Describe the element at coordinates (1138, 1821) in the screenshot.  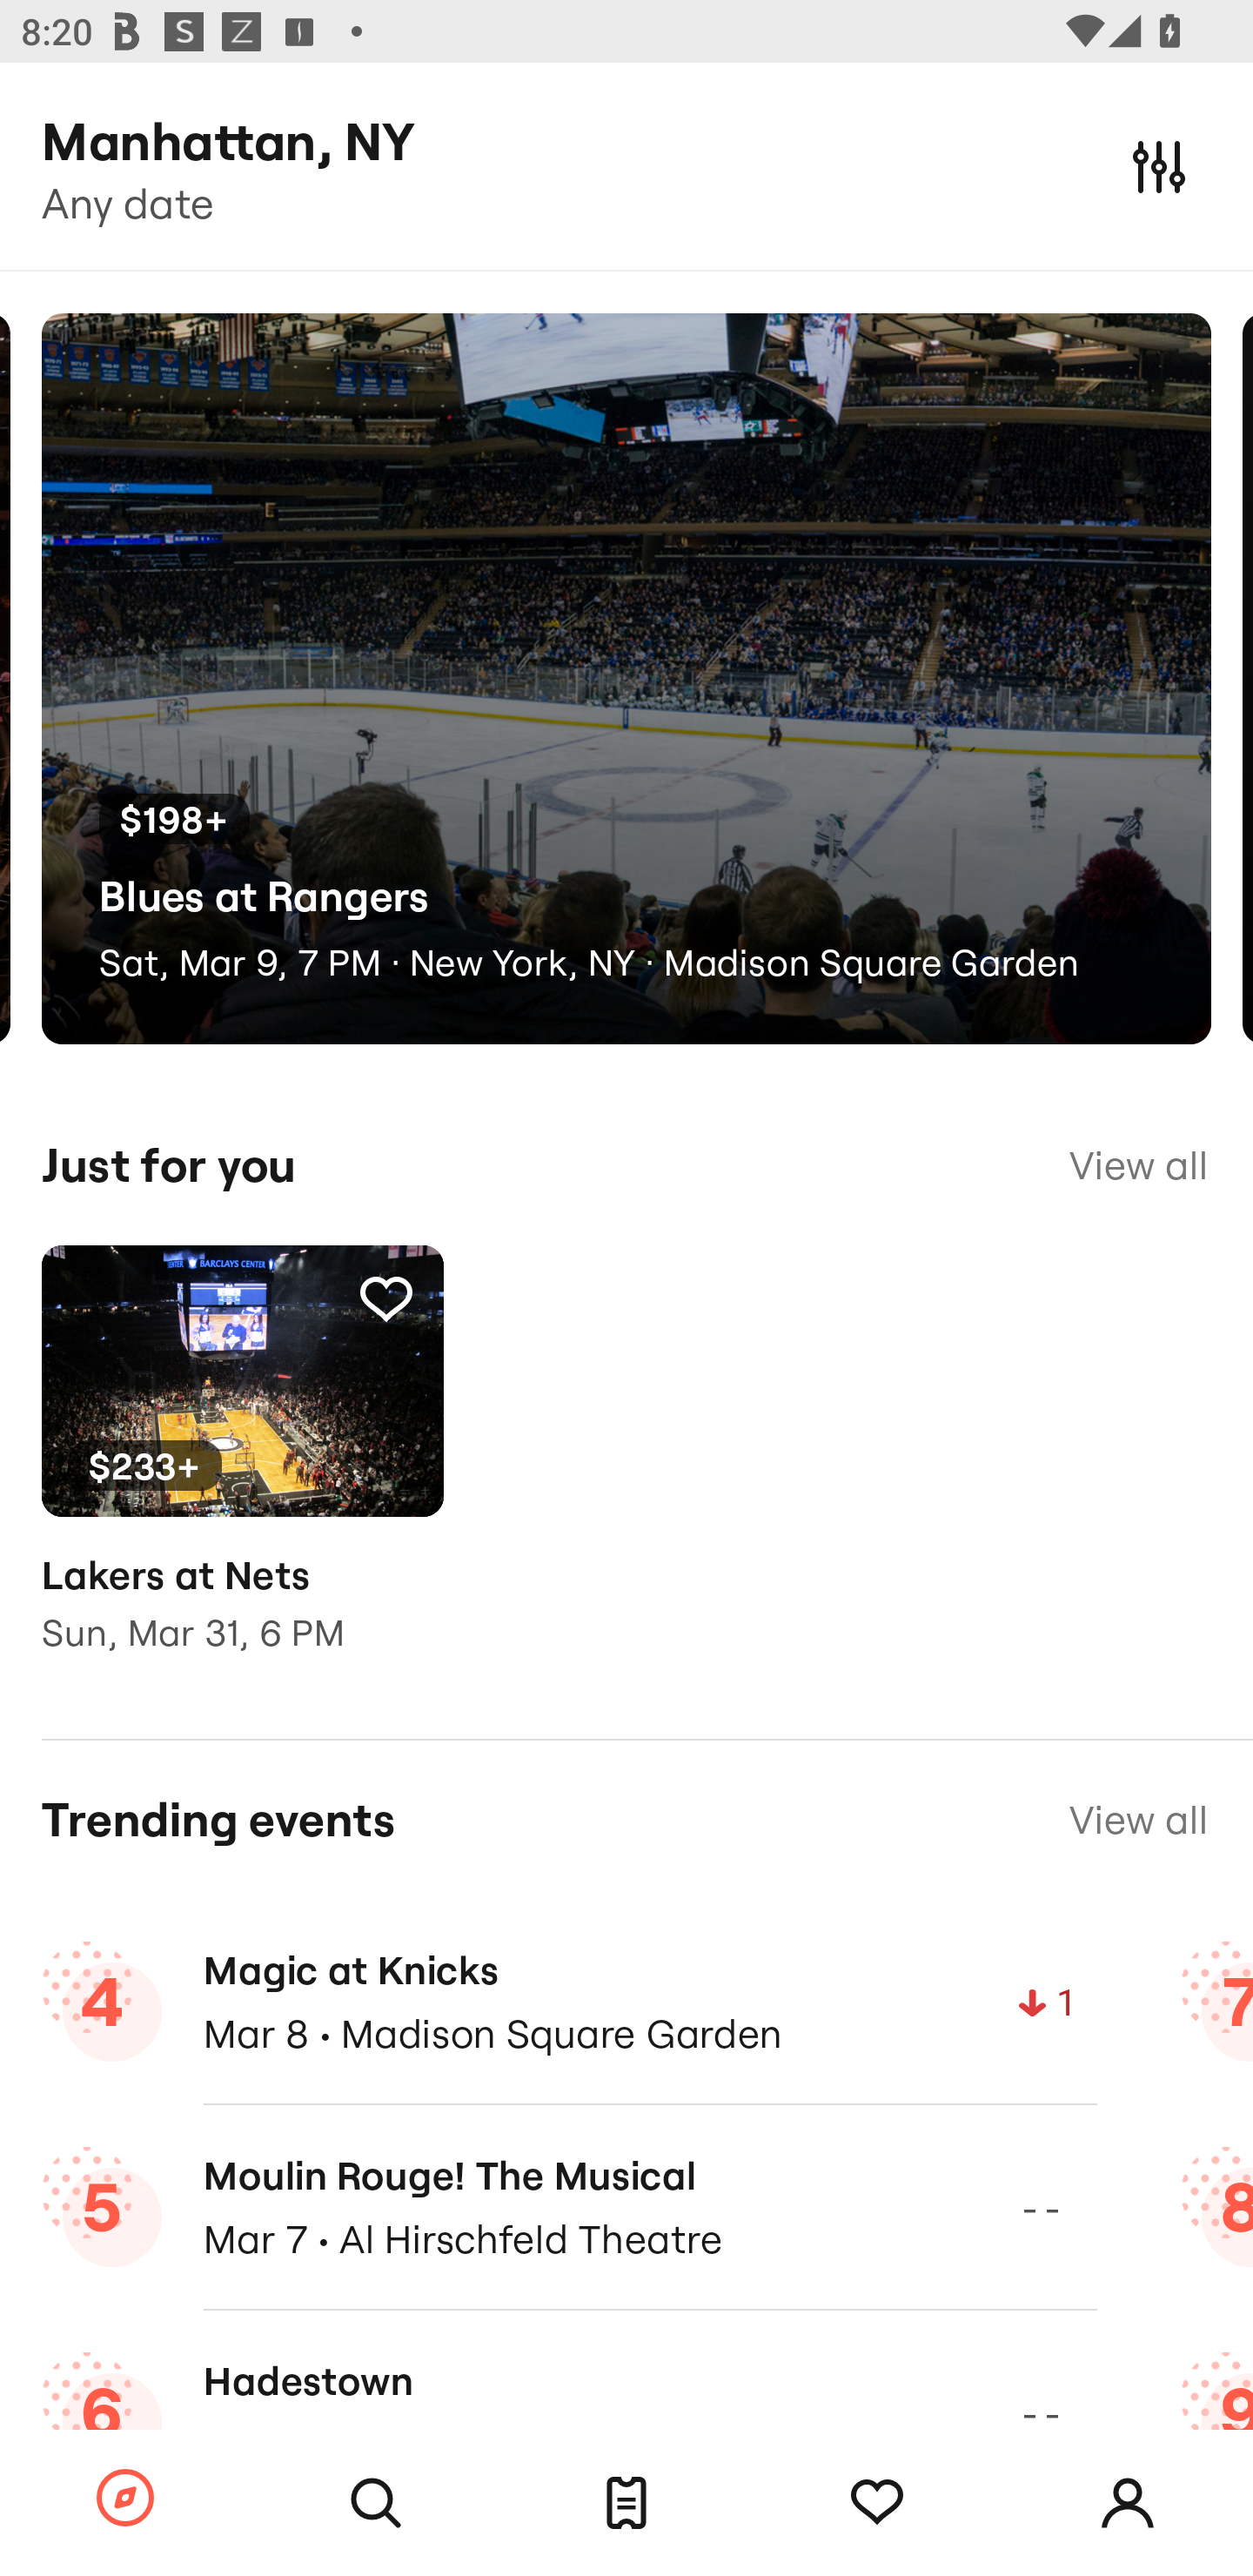
I see `View all` at that location.